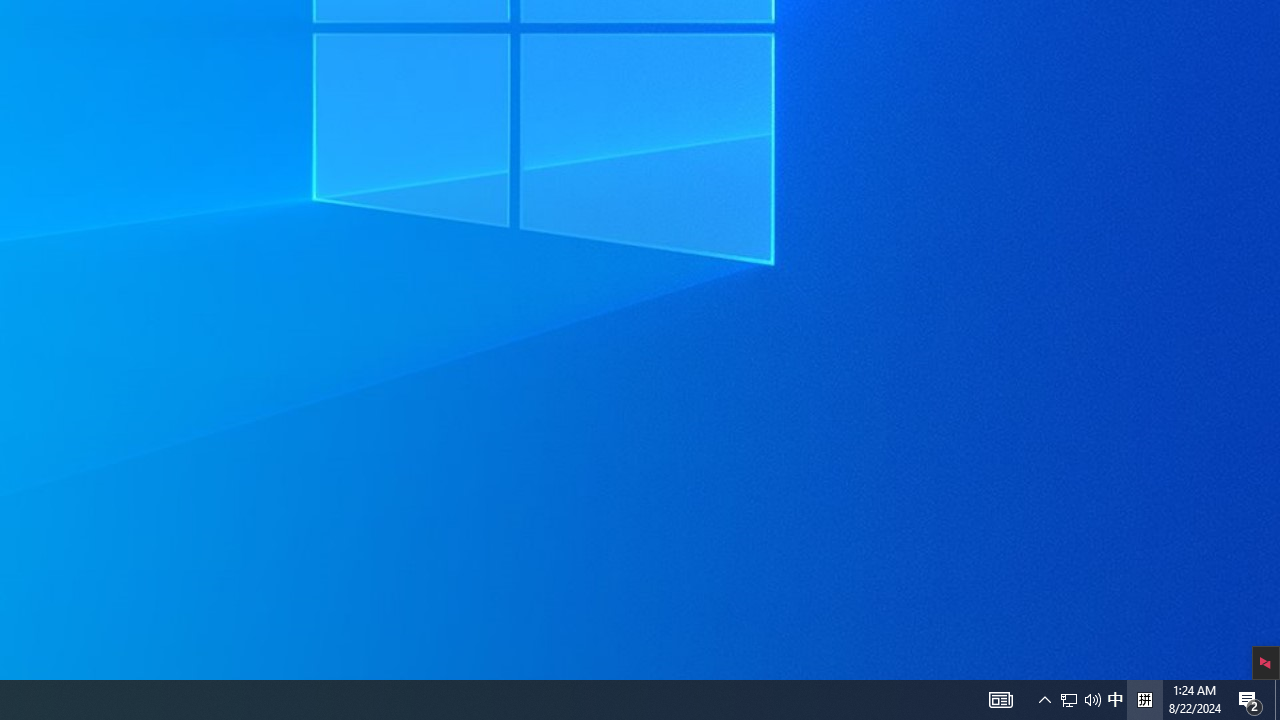 Image resolution: width=1280 pixels, height=720 pixels. What do you see at coordinates (1250, 700) in the screenshot?
I see `Action Center, 2 new notifications` at bounding box center [1250, 700].